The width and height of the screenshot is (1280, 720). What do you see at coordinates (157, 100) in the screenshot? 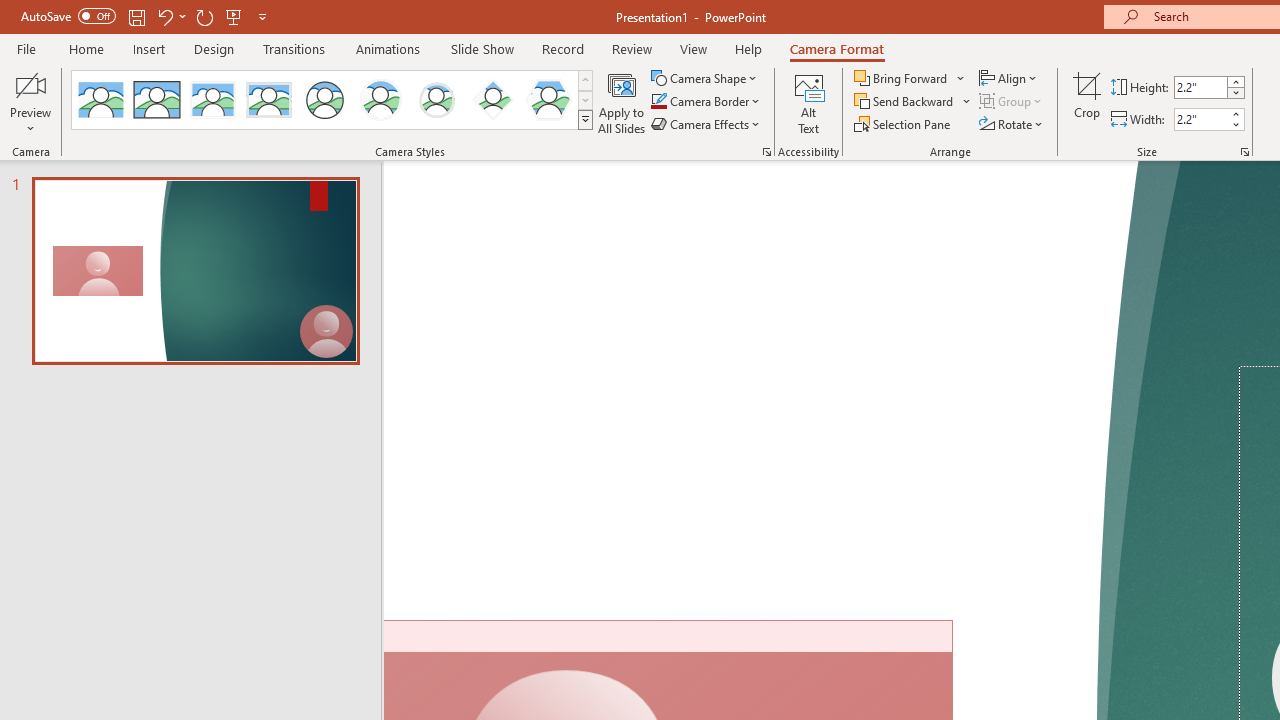
I see `Simple Frame Rectangle` at bounding box center [157, 100].